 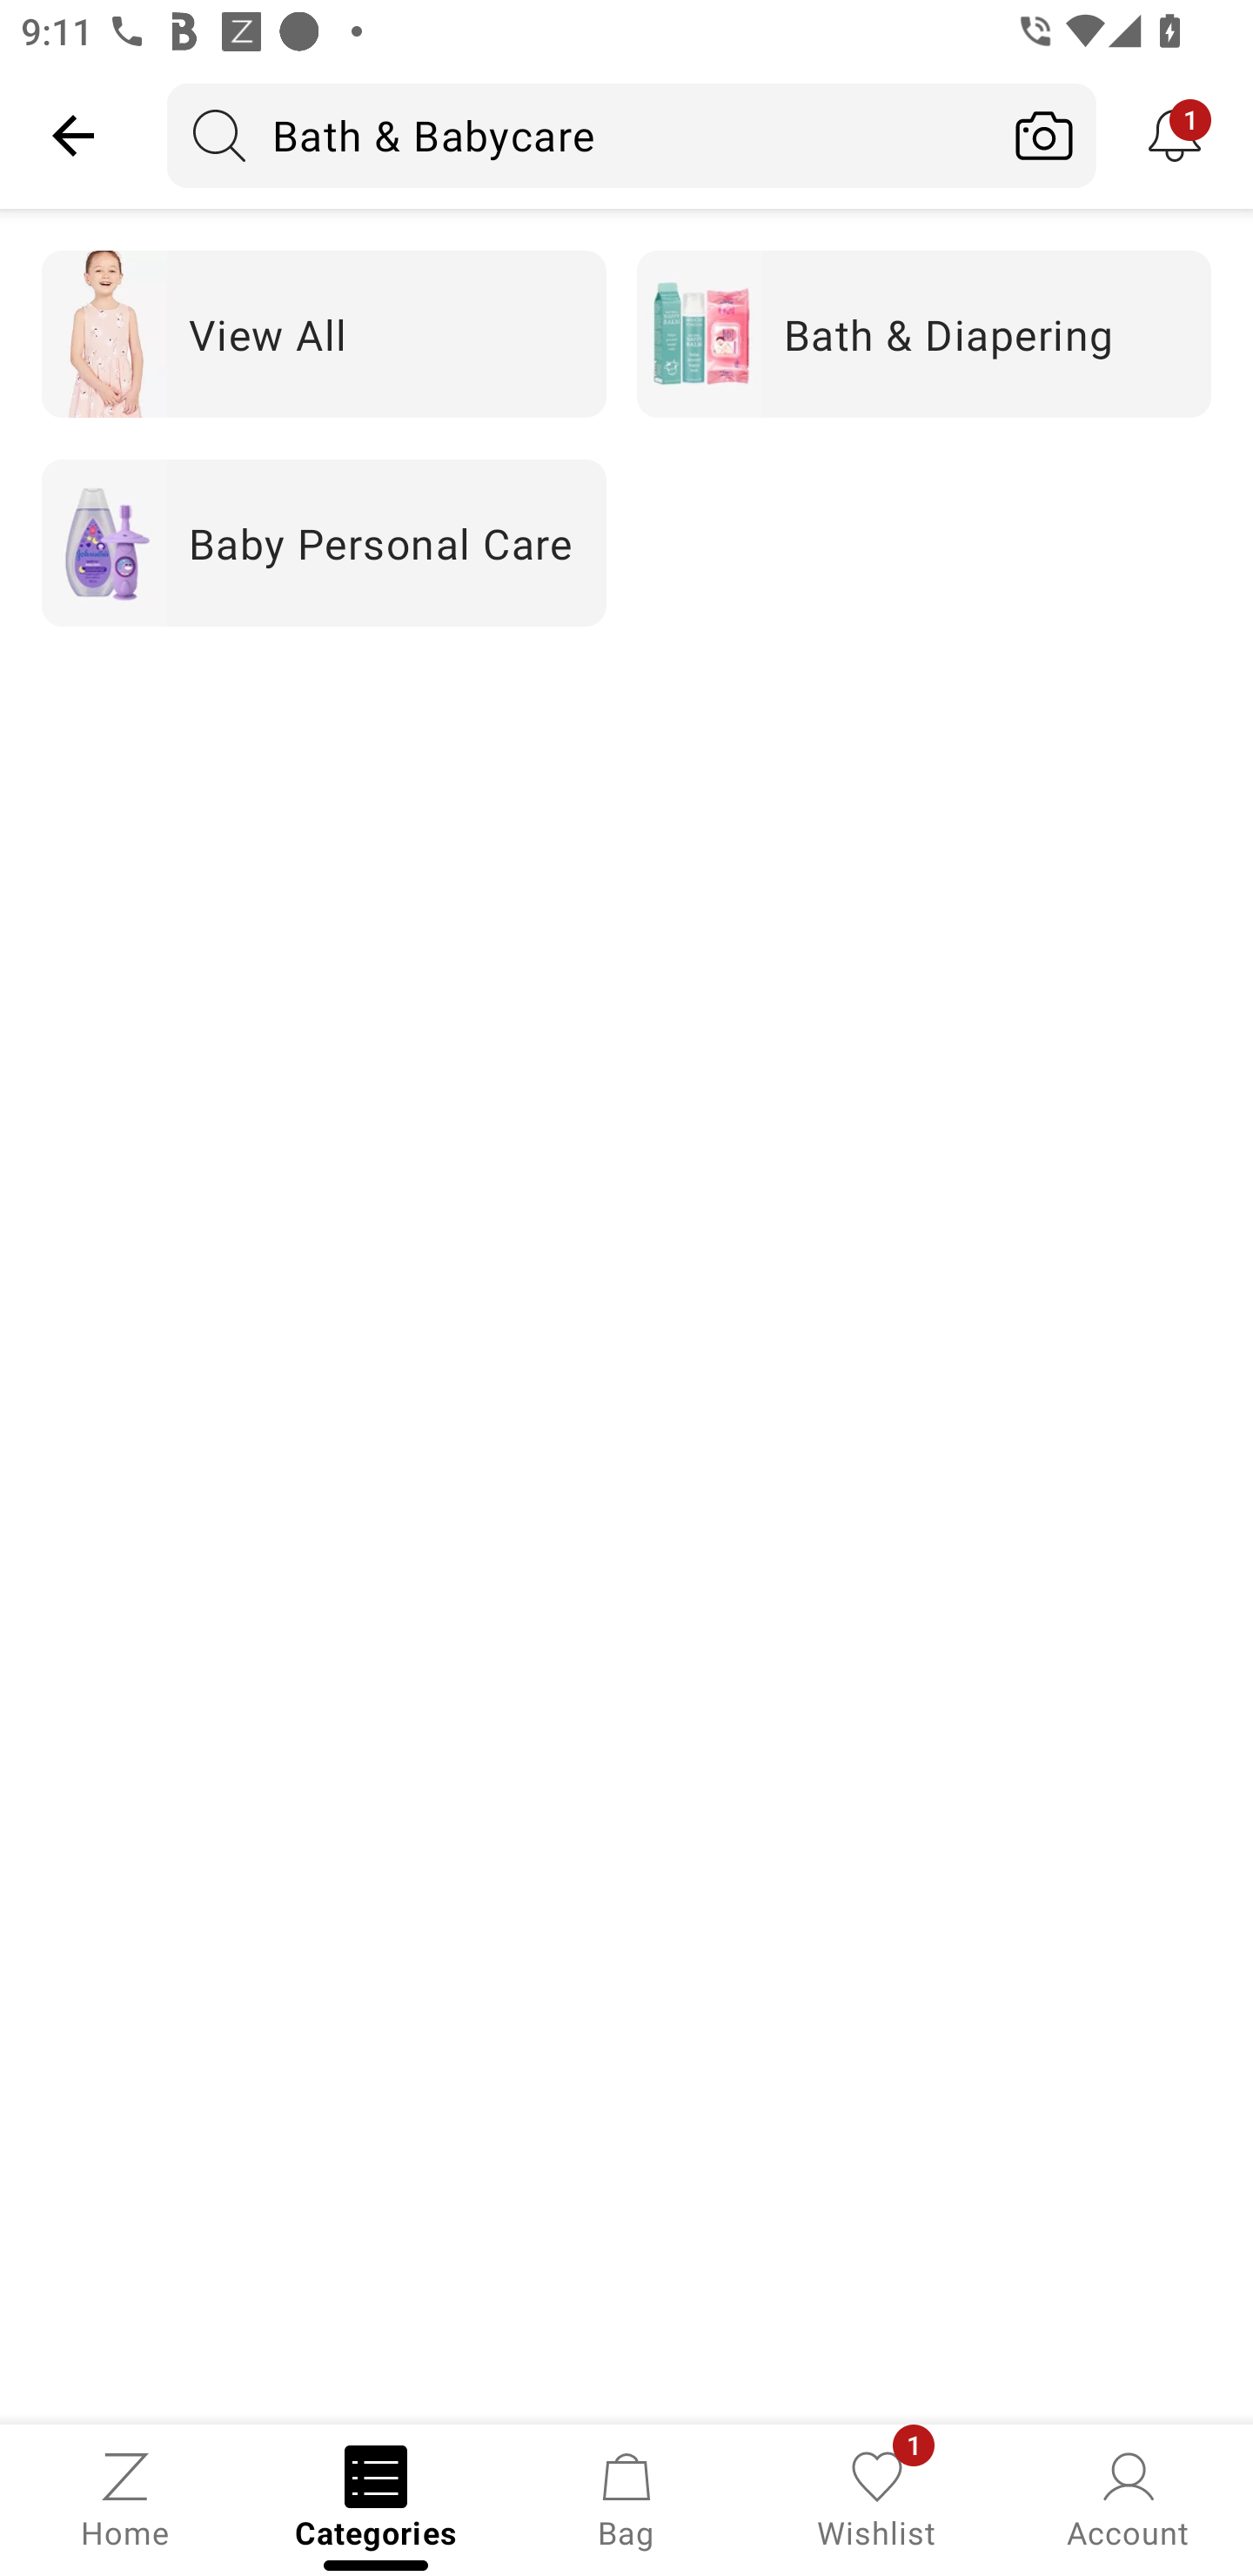 I want to click on Home, so click(x=125, y=2498).